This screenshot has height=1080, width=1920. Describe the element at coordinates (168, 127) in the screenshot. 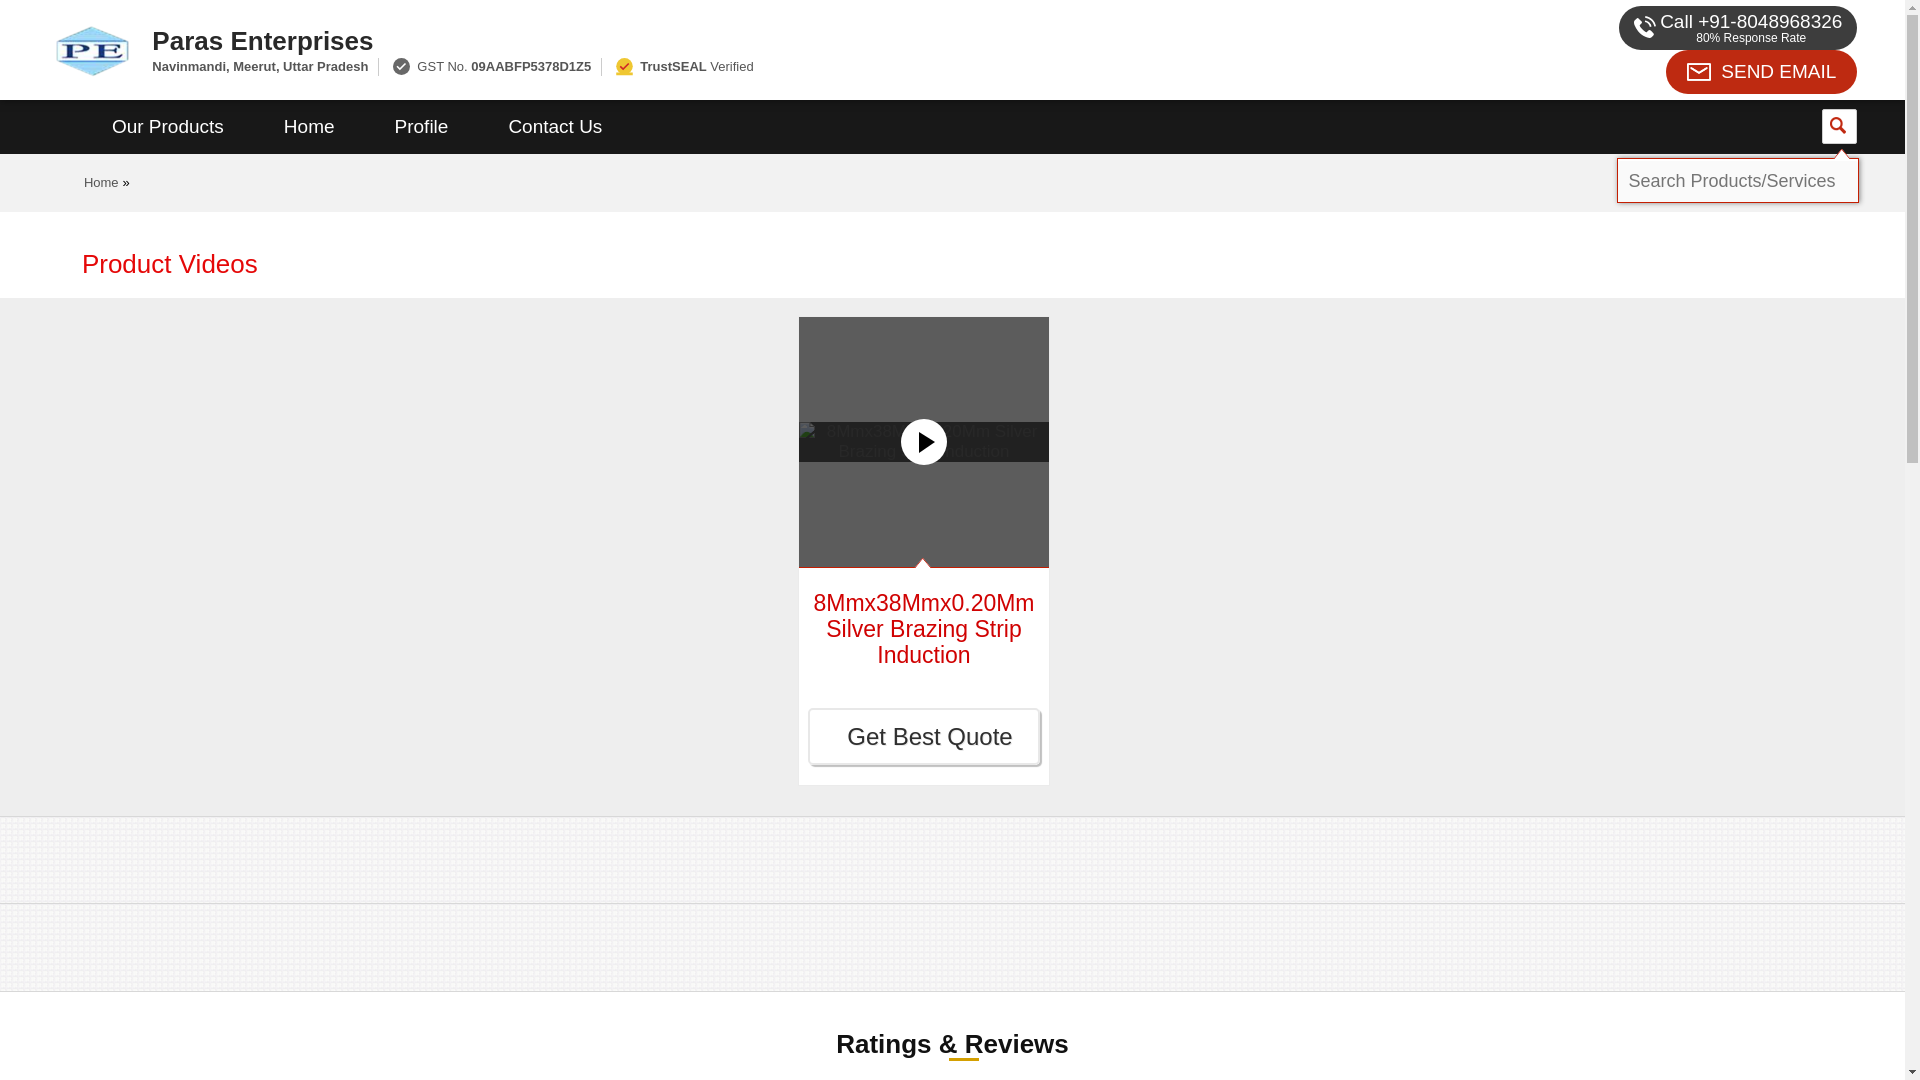

I see `Our Products` at that location.